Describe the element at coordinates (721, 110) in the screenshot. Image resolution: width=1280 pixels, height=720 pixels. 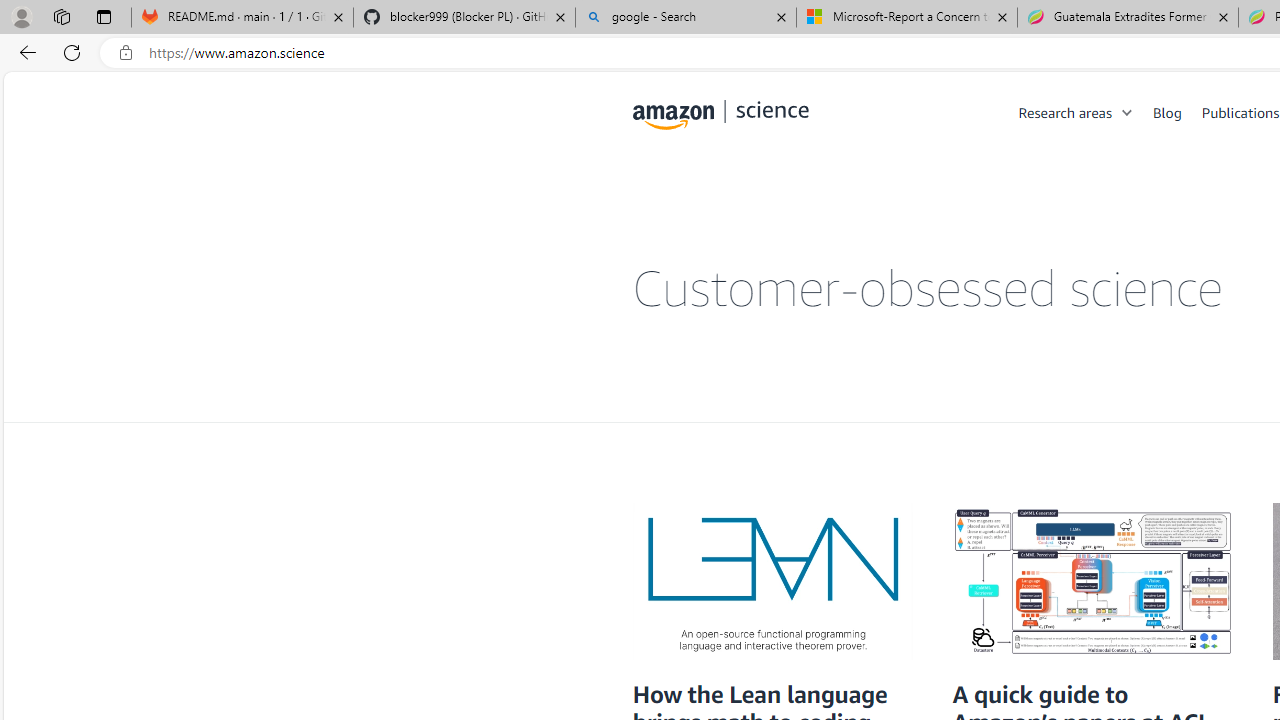
I see `home page` at that location.